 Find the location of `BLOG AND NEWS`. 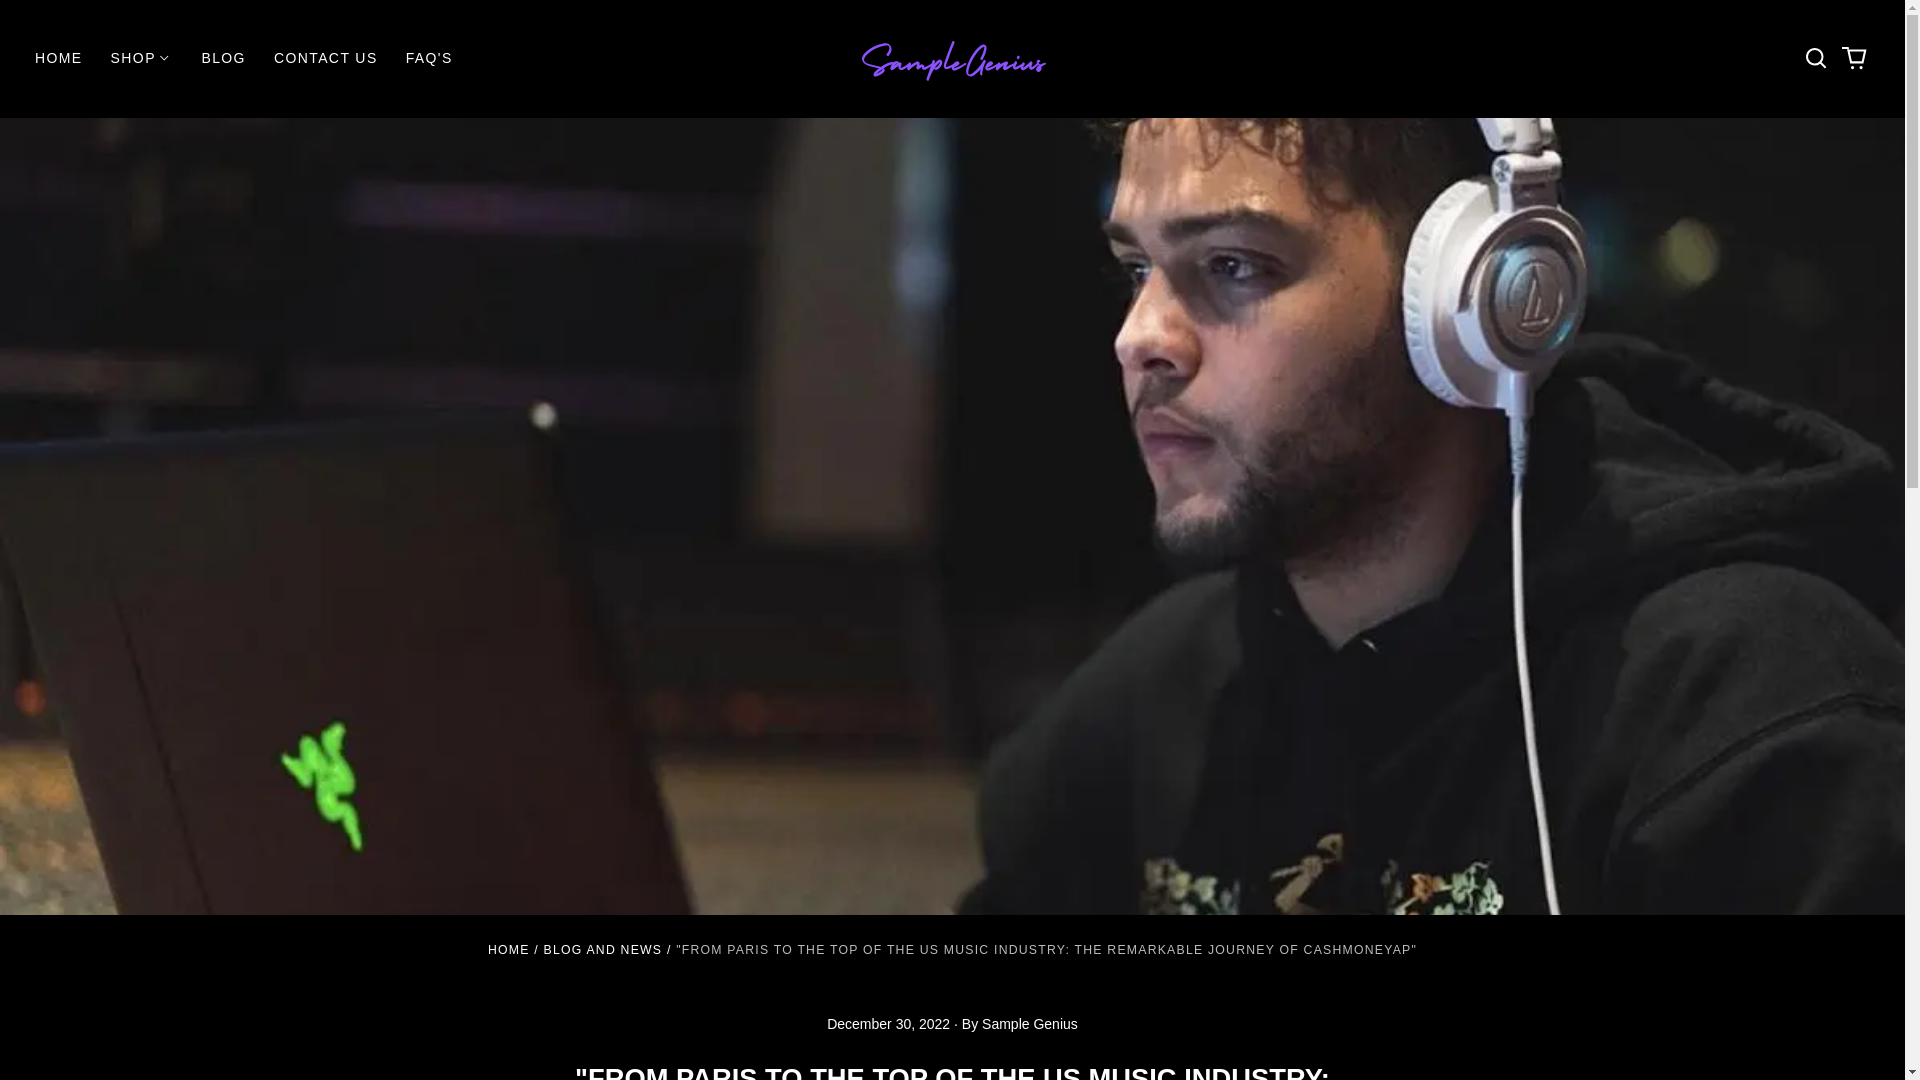

BLOG AND NEWS is located at coordinates (602, 949).